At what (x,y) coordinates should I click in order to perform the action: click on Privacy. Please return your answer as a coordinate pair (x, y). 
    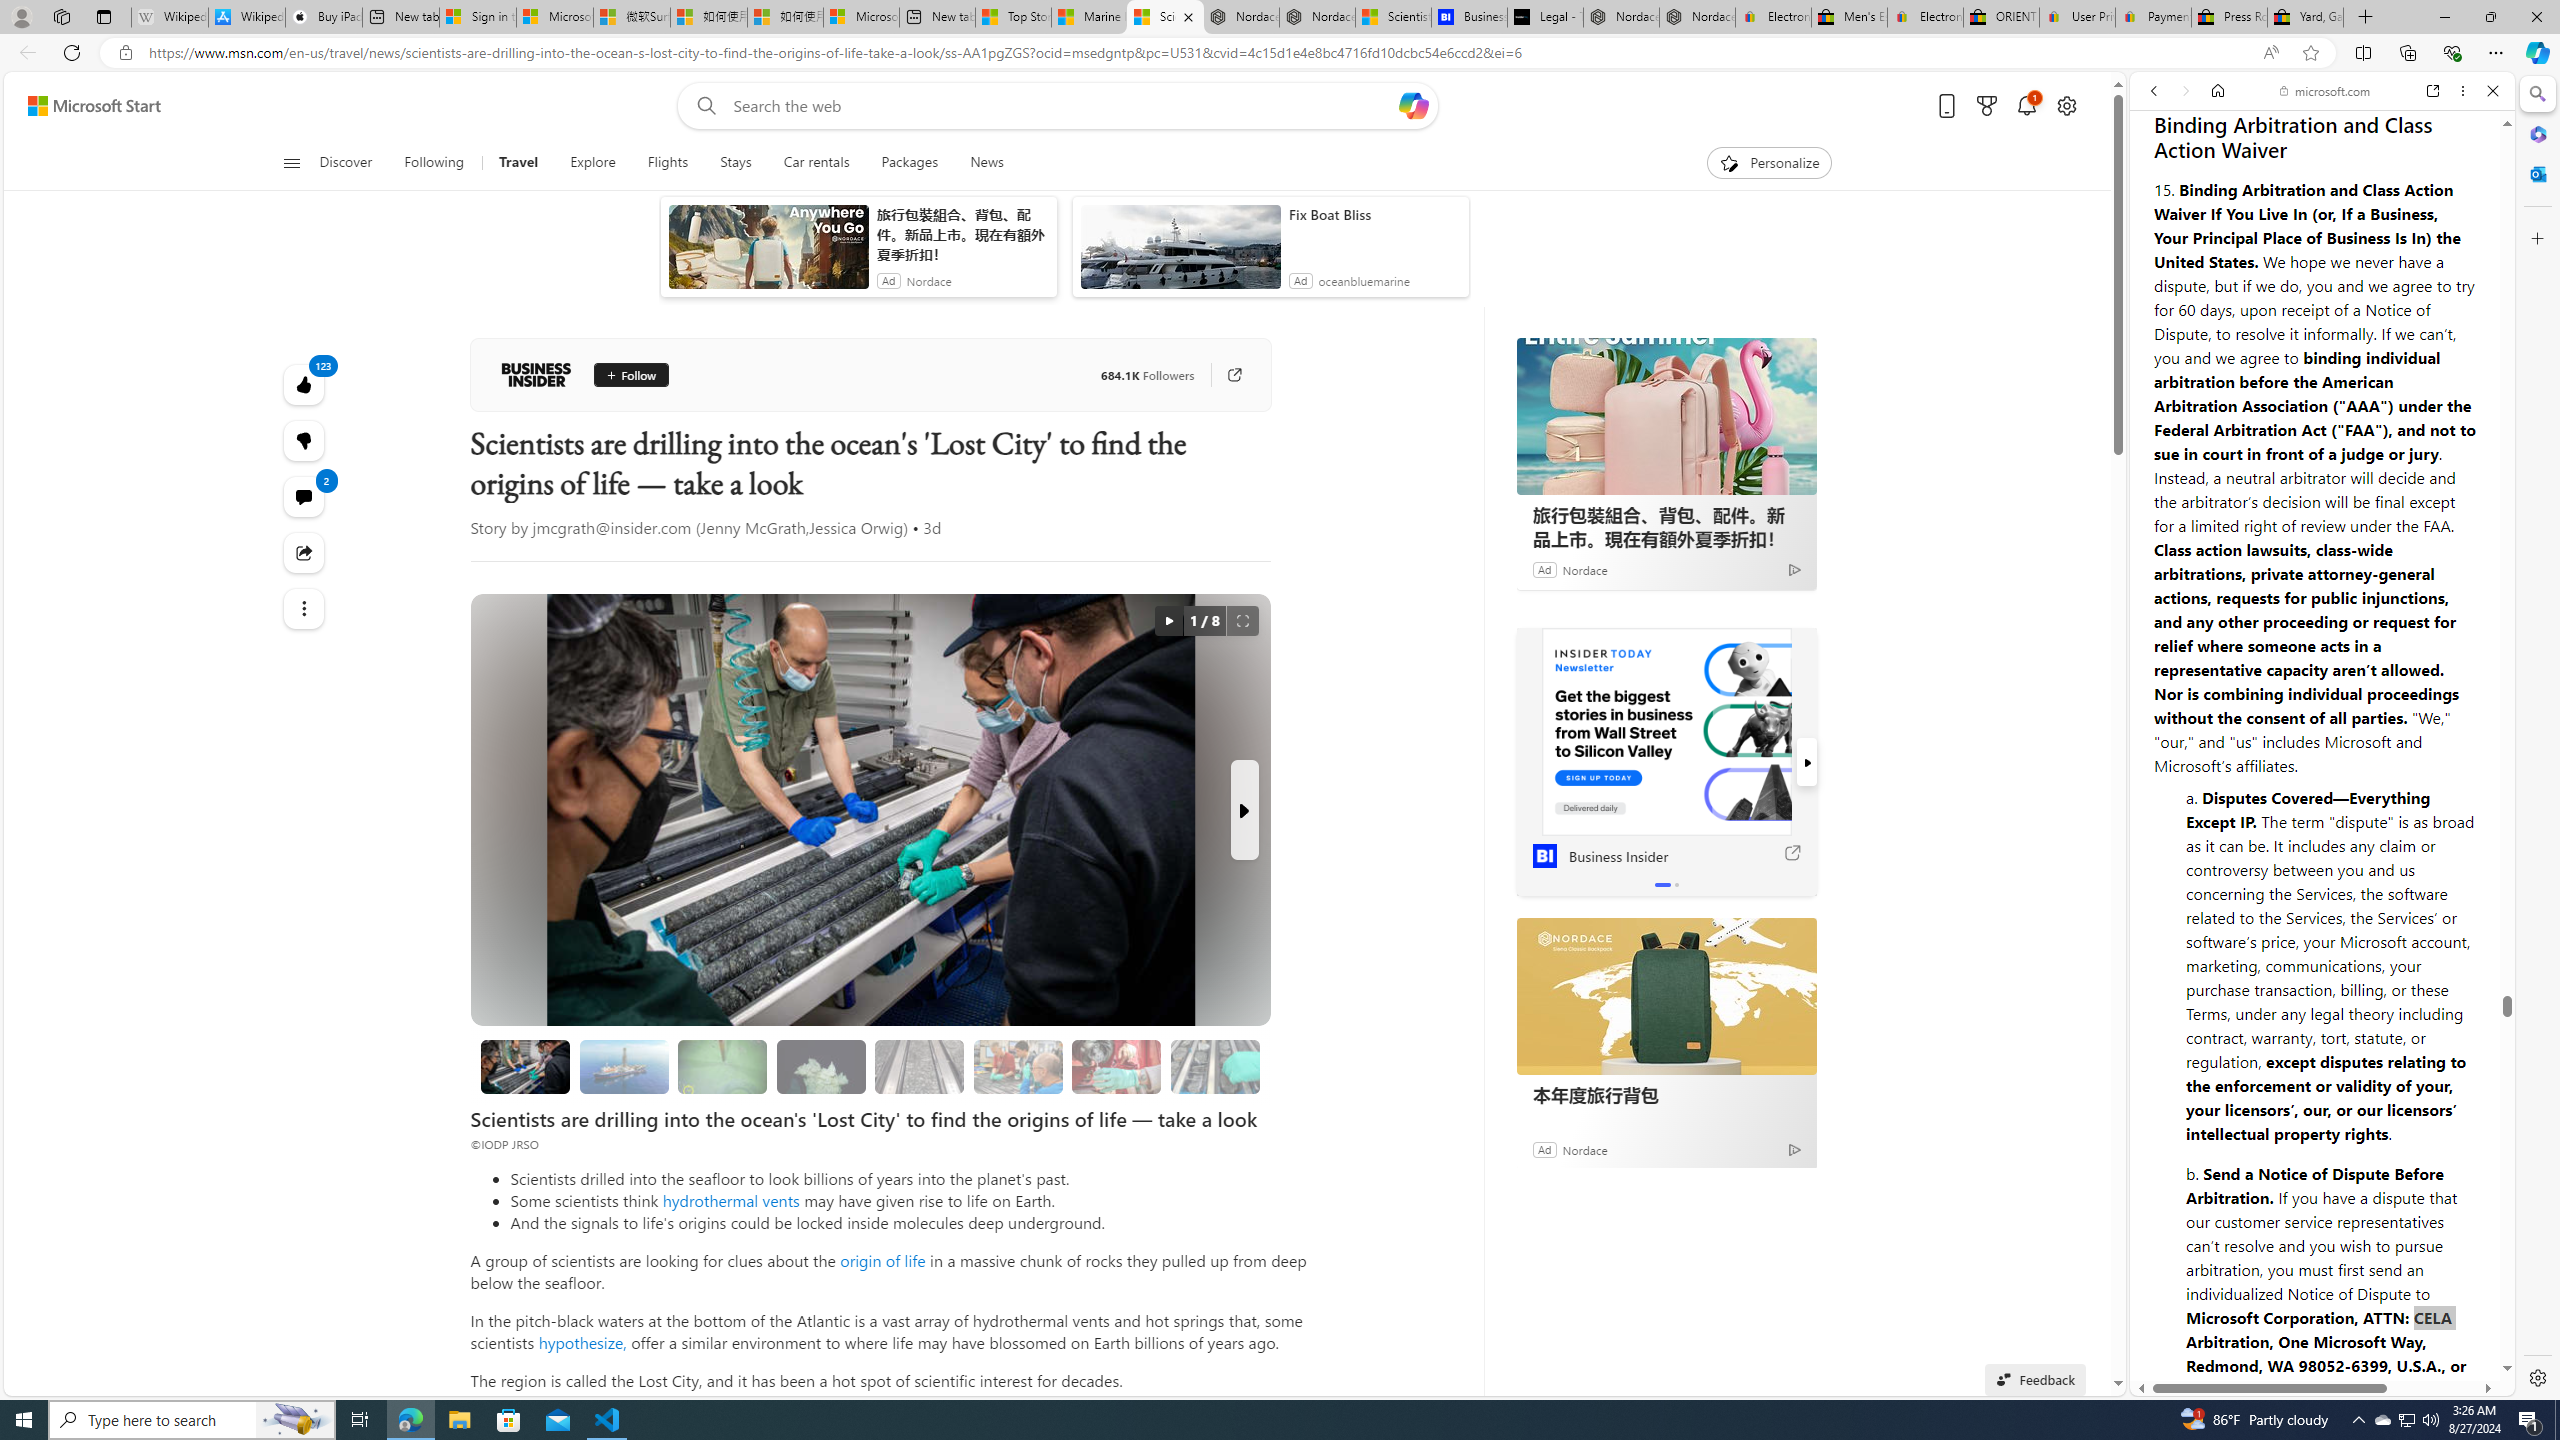
    Looking at the image, I should click on (2202, 1332).